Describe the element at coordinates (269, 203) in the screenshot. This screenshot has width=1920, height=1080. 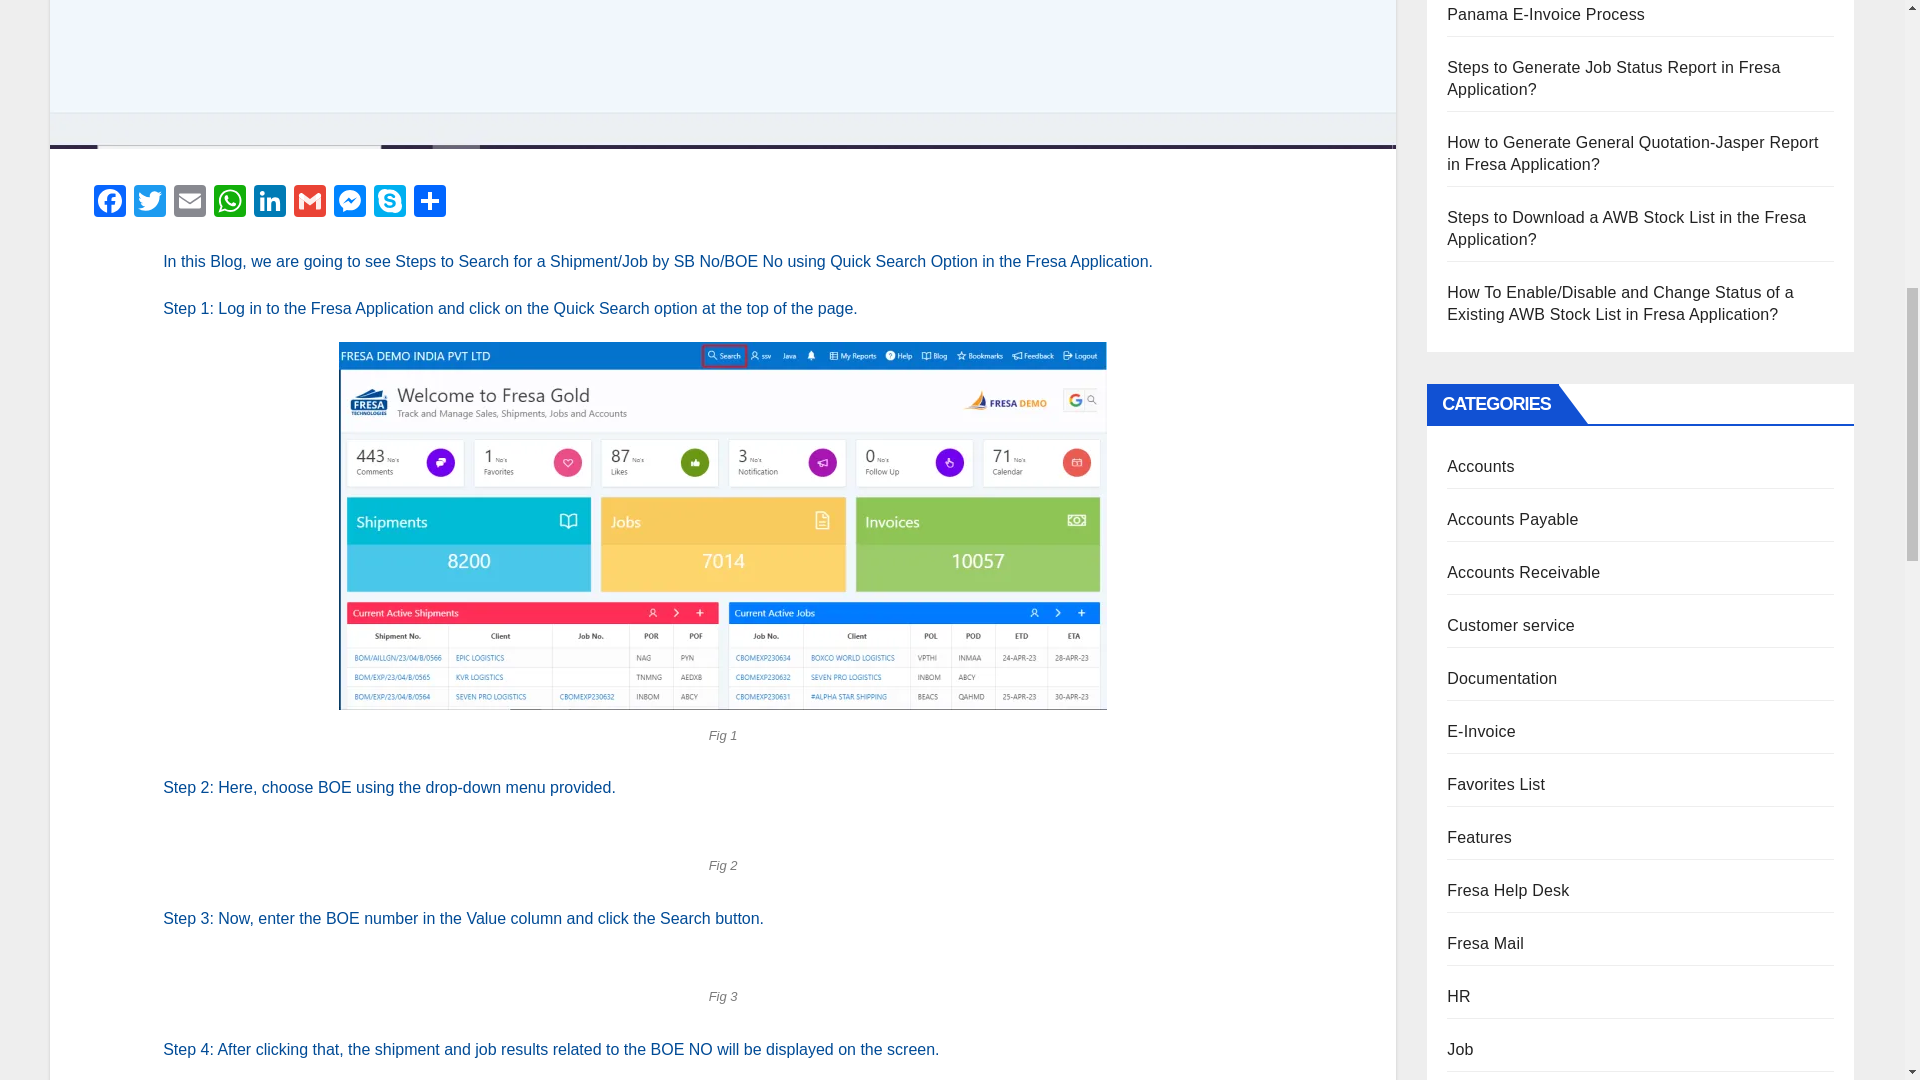
I see `LinkedIn` at that location.